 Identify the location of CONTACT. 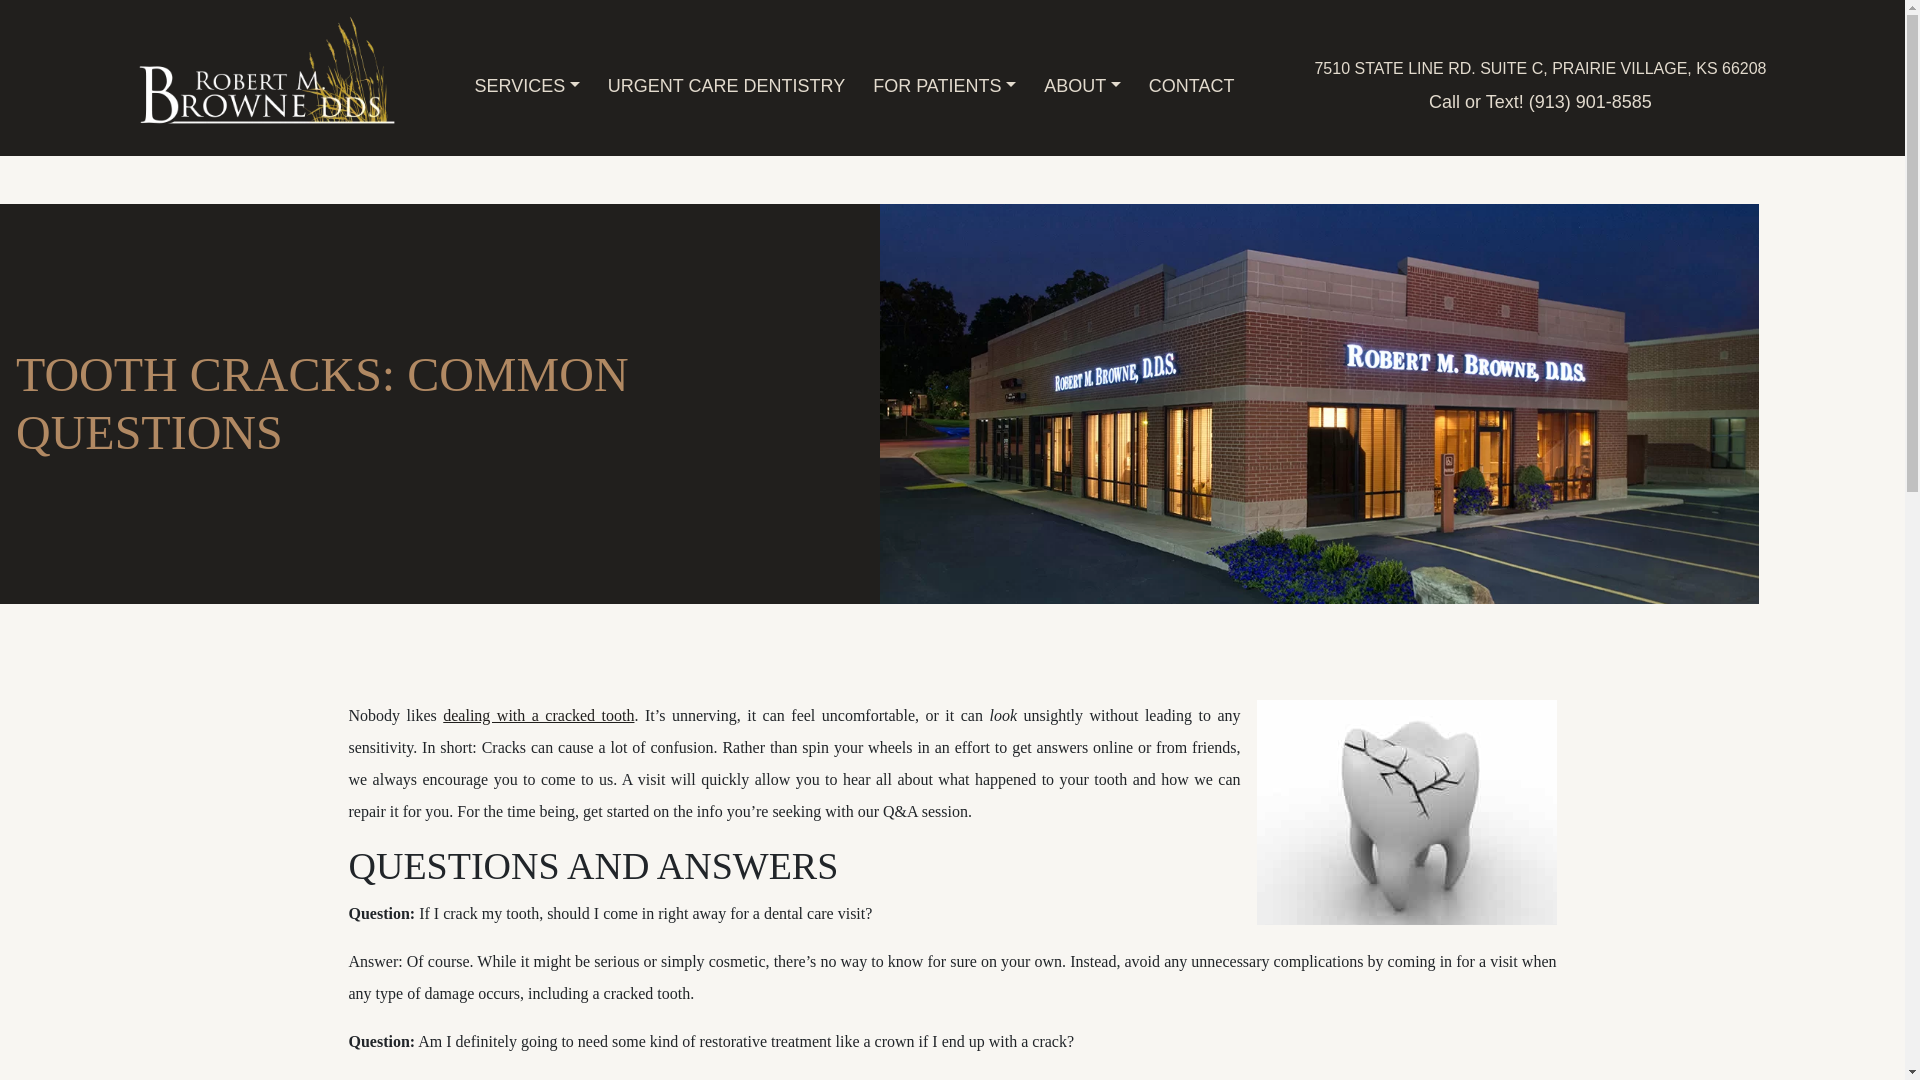
(1191, 86).